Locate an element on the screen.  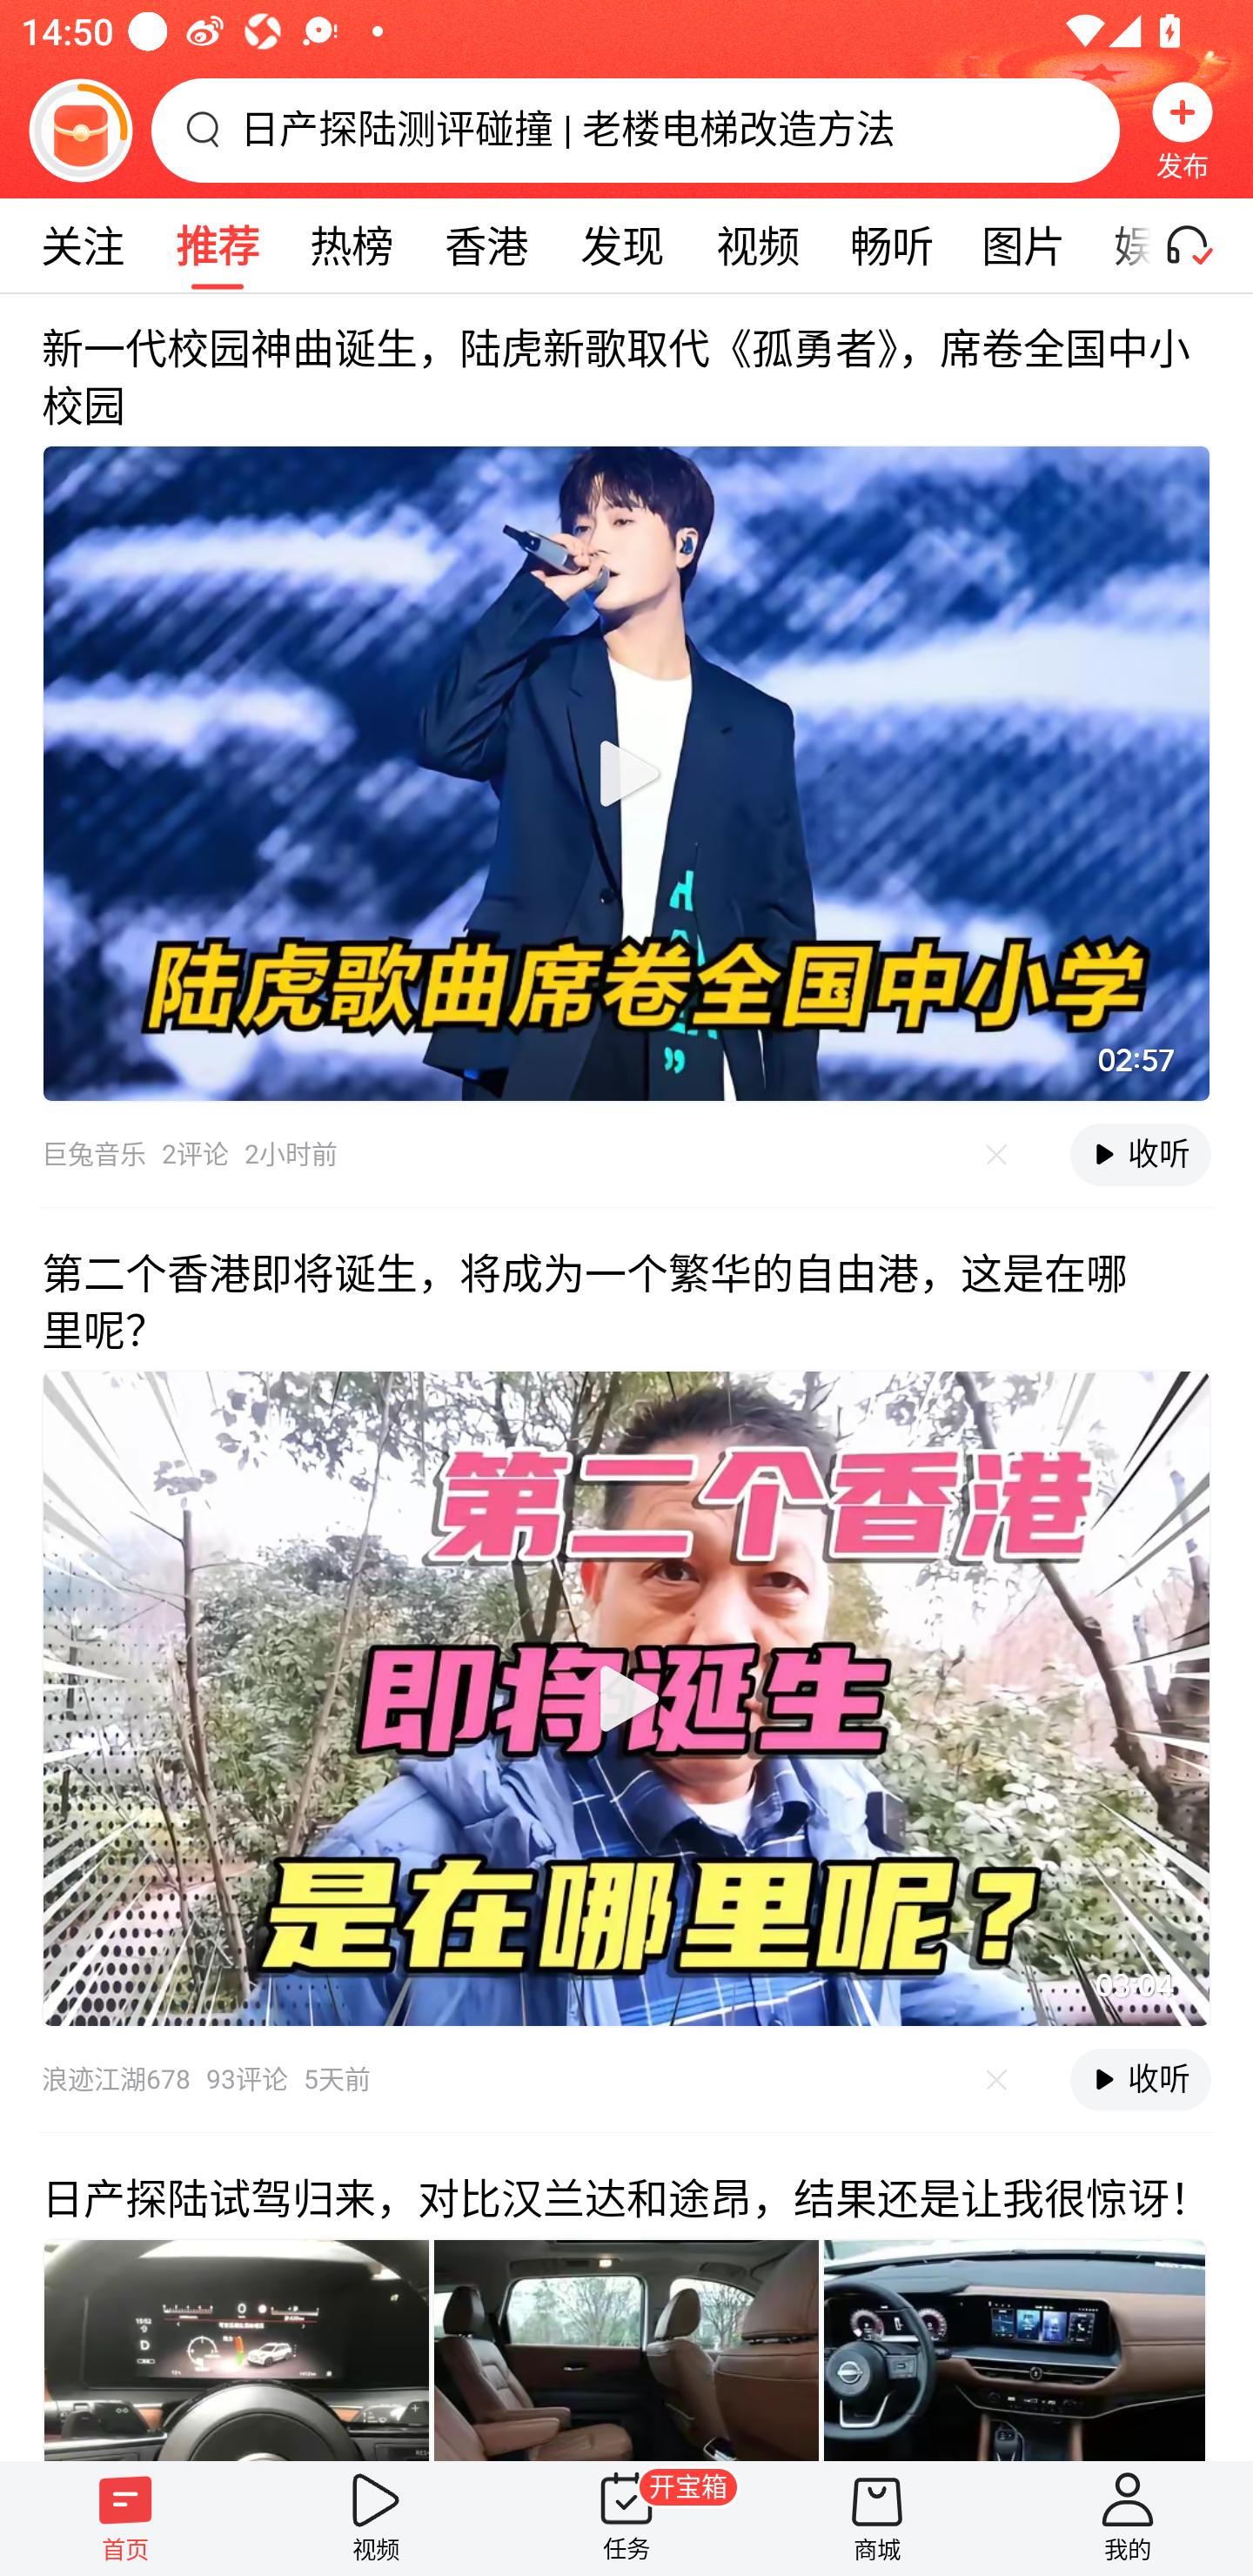
播放视频 视频播放器，双击屏幕打开播放控制 is located at coordinates (626, 774).